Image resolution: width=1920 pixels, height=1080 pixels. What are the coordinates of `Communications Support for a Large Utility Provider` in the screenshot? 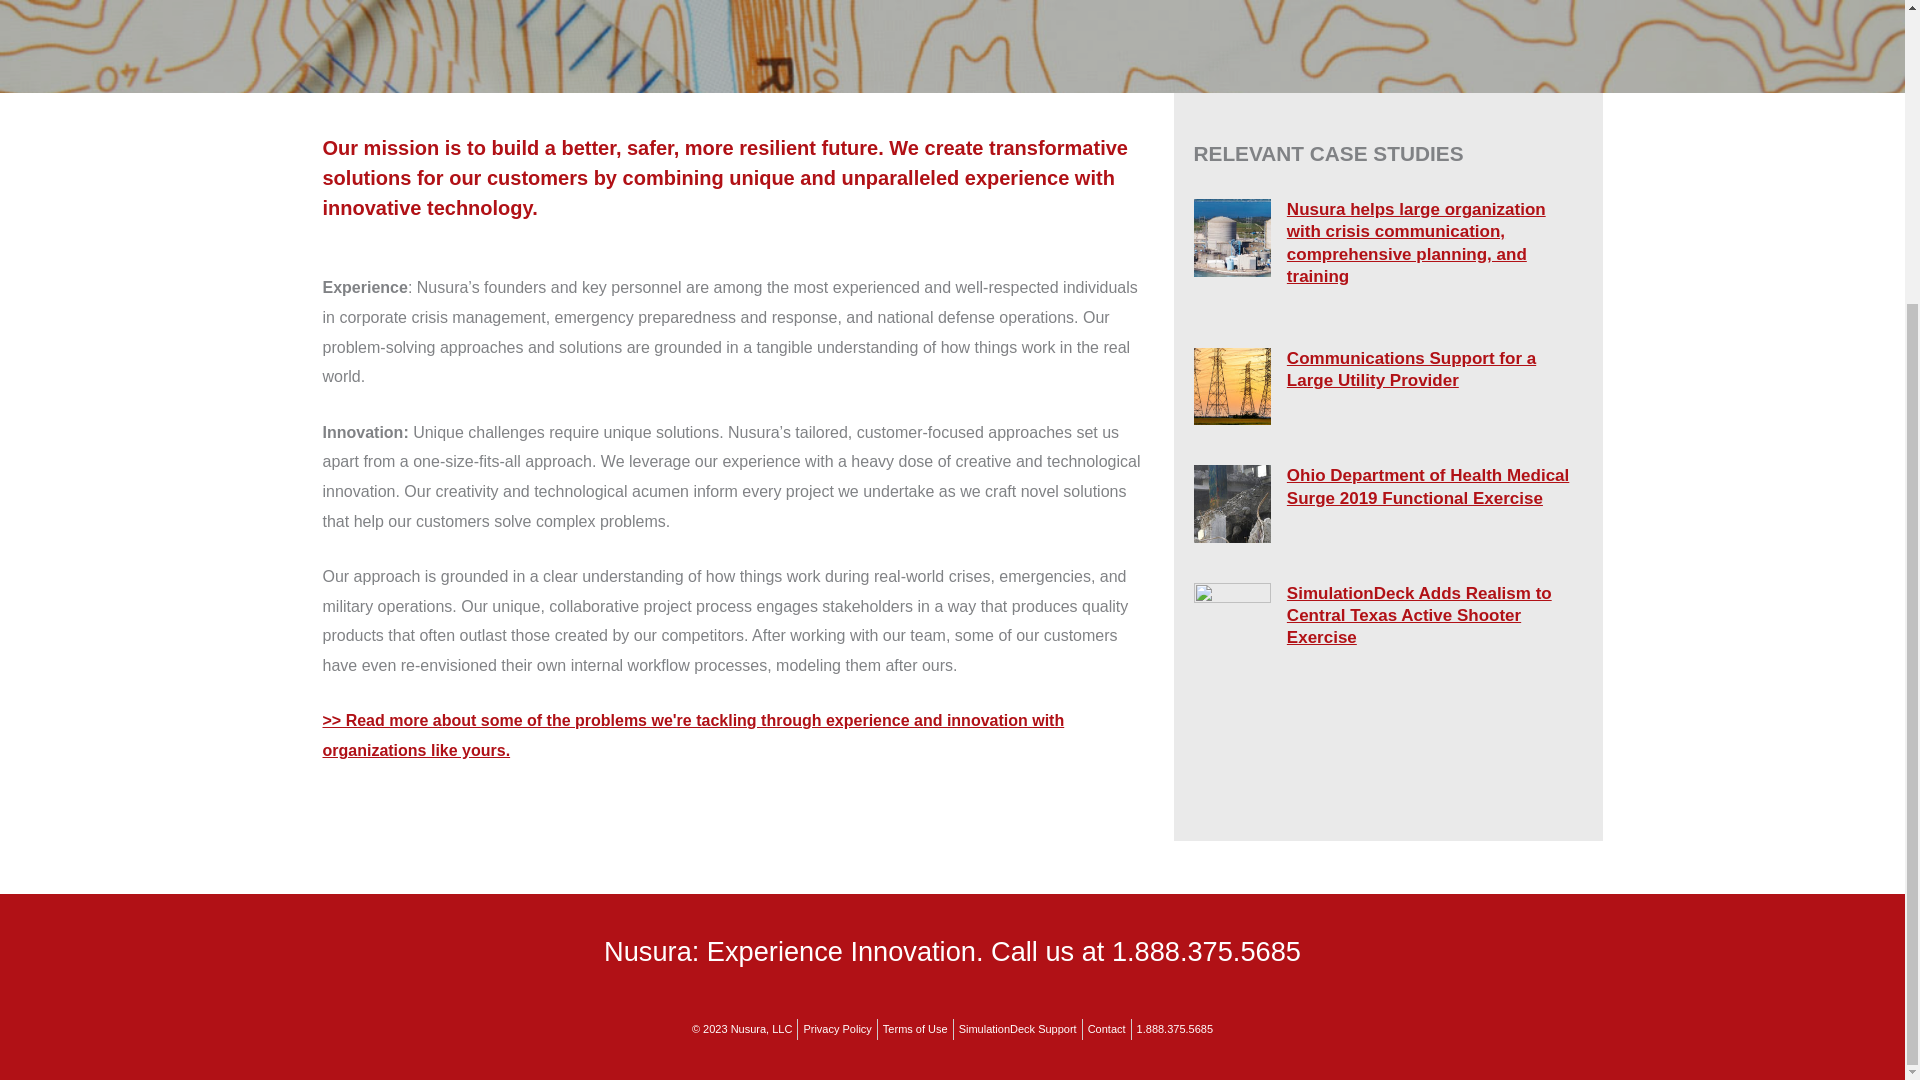 It's located at (1411, 368).